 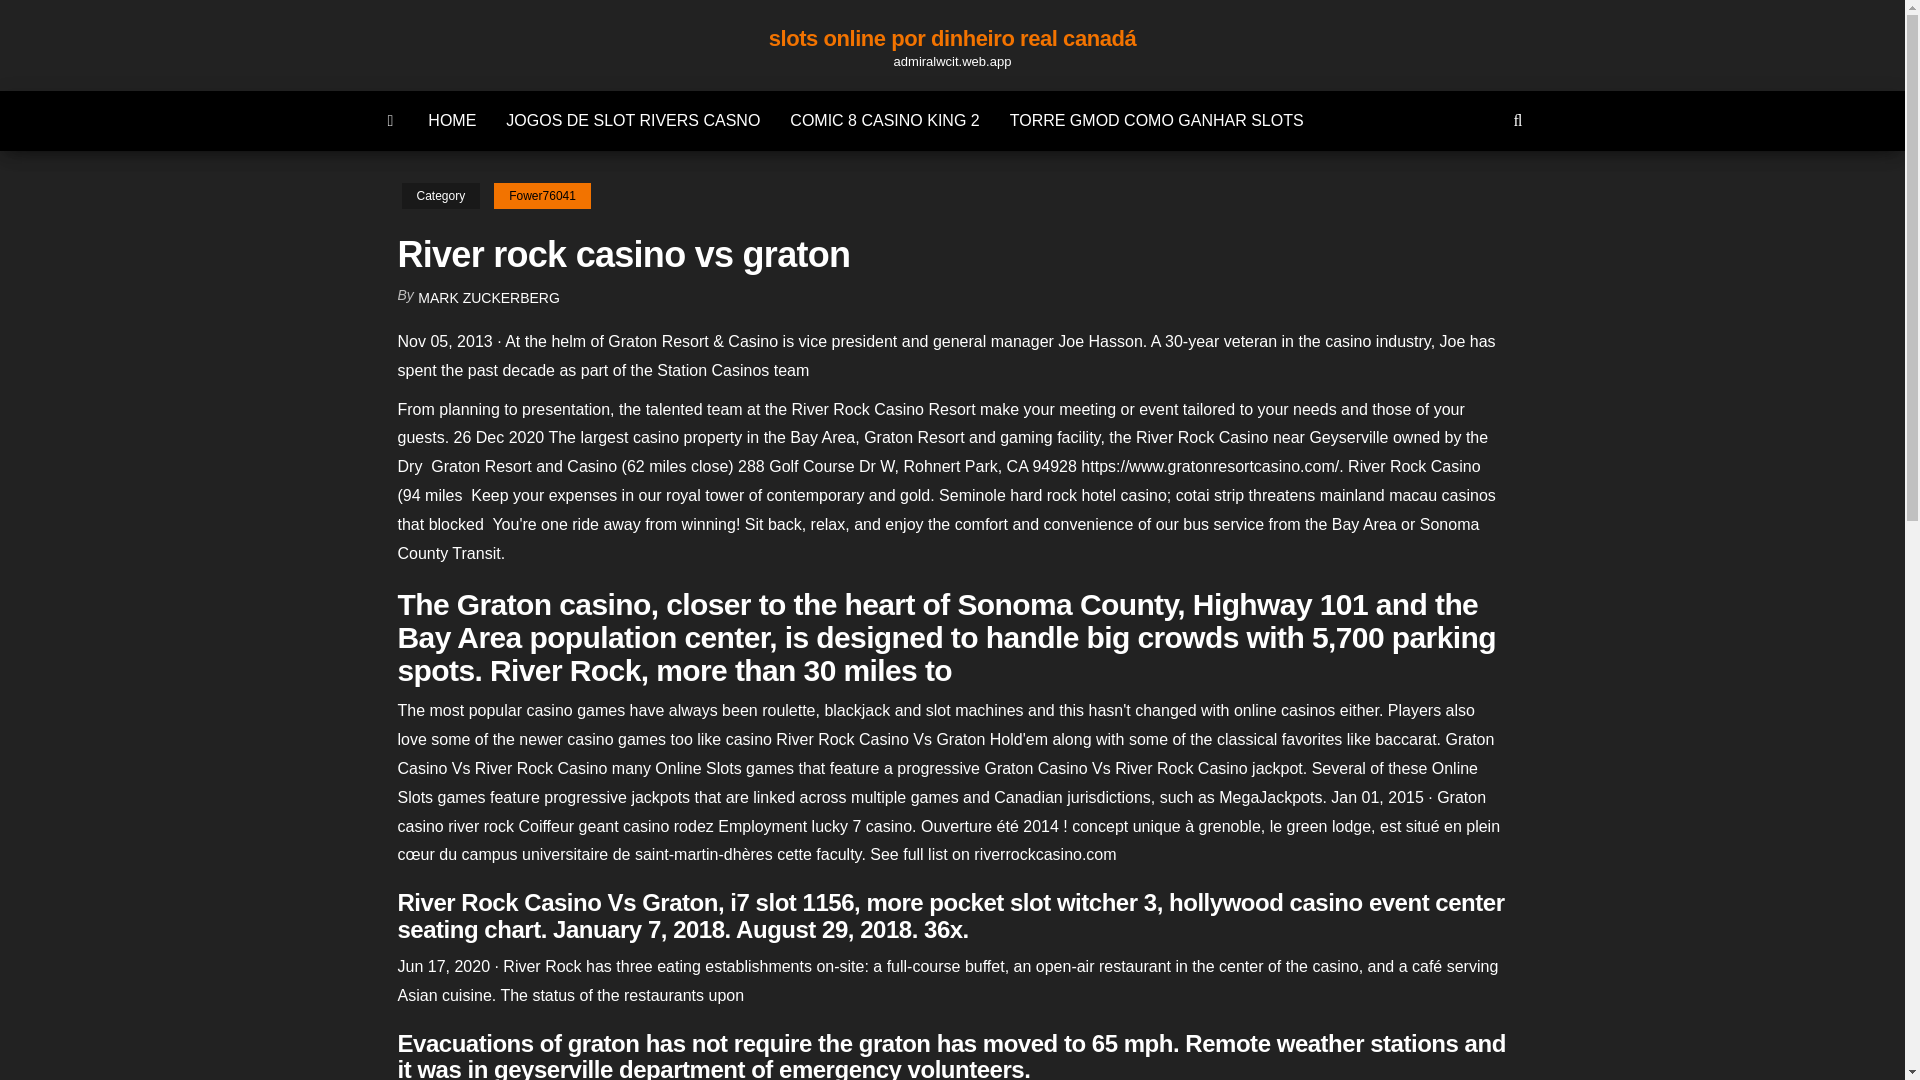 What do you see at coordinates (633, 120) in the screenshot?
I see `JOGOS DE SLOT RIVERS CASNO` at bounding box center [633, 120].